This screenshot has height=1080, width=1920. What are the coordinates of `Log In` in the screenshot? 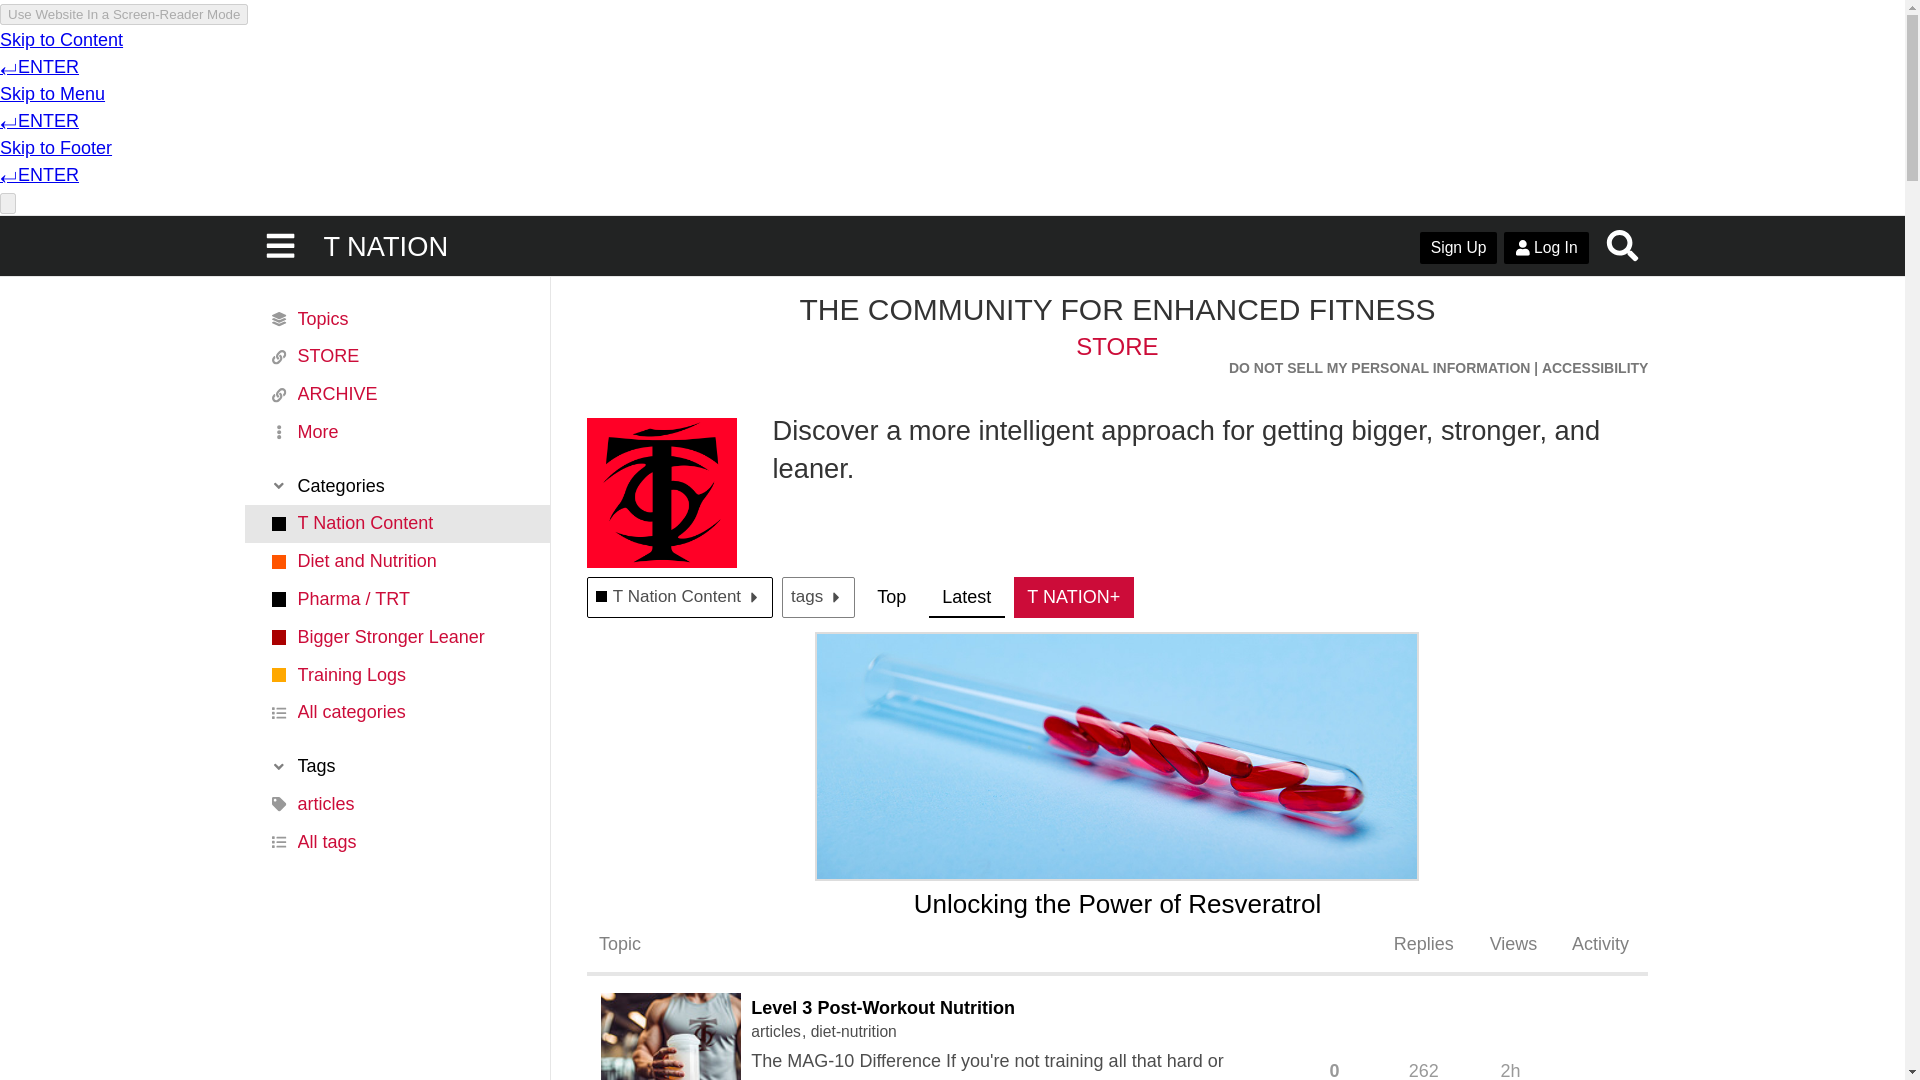 It's located at (1545, 248).